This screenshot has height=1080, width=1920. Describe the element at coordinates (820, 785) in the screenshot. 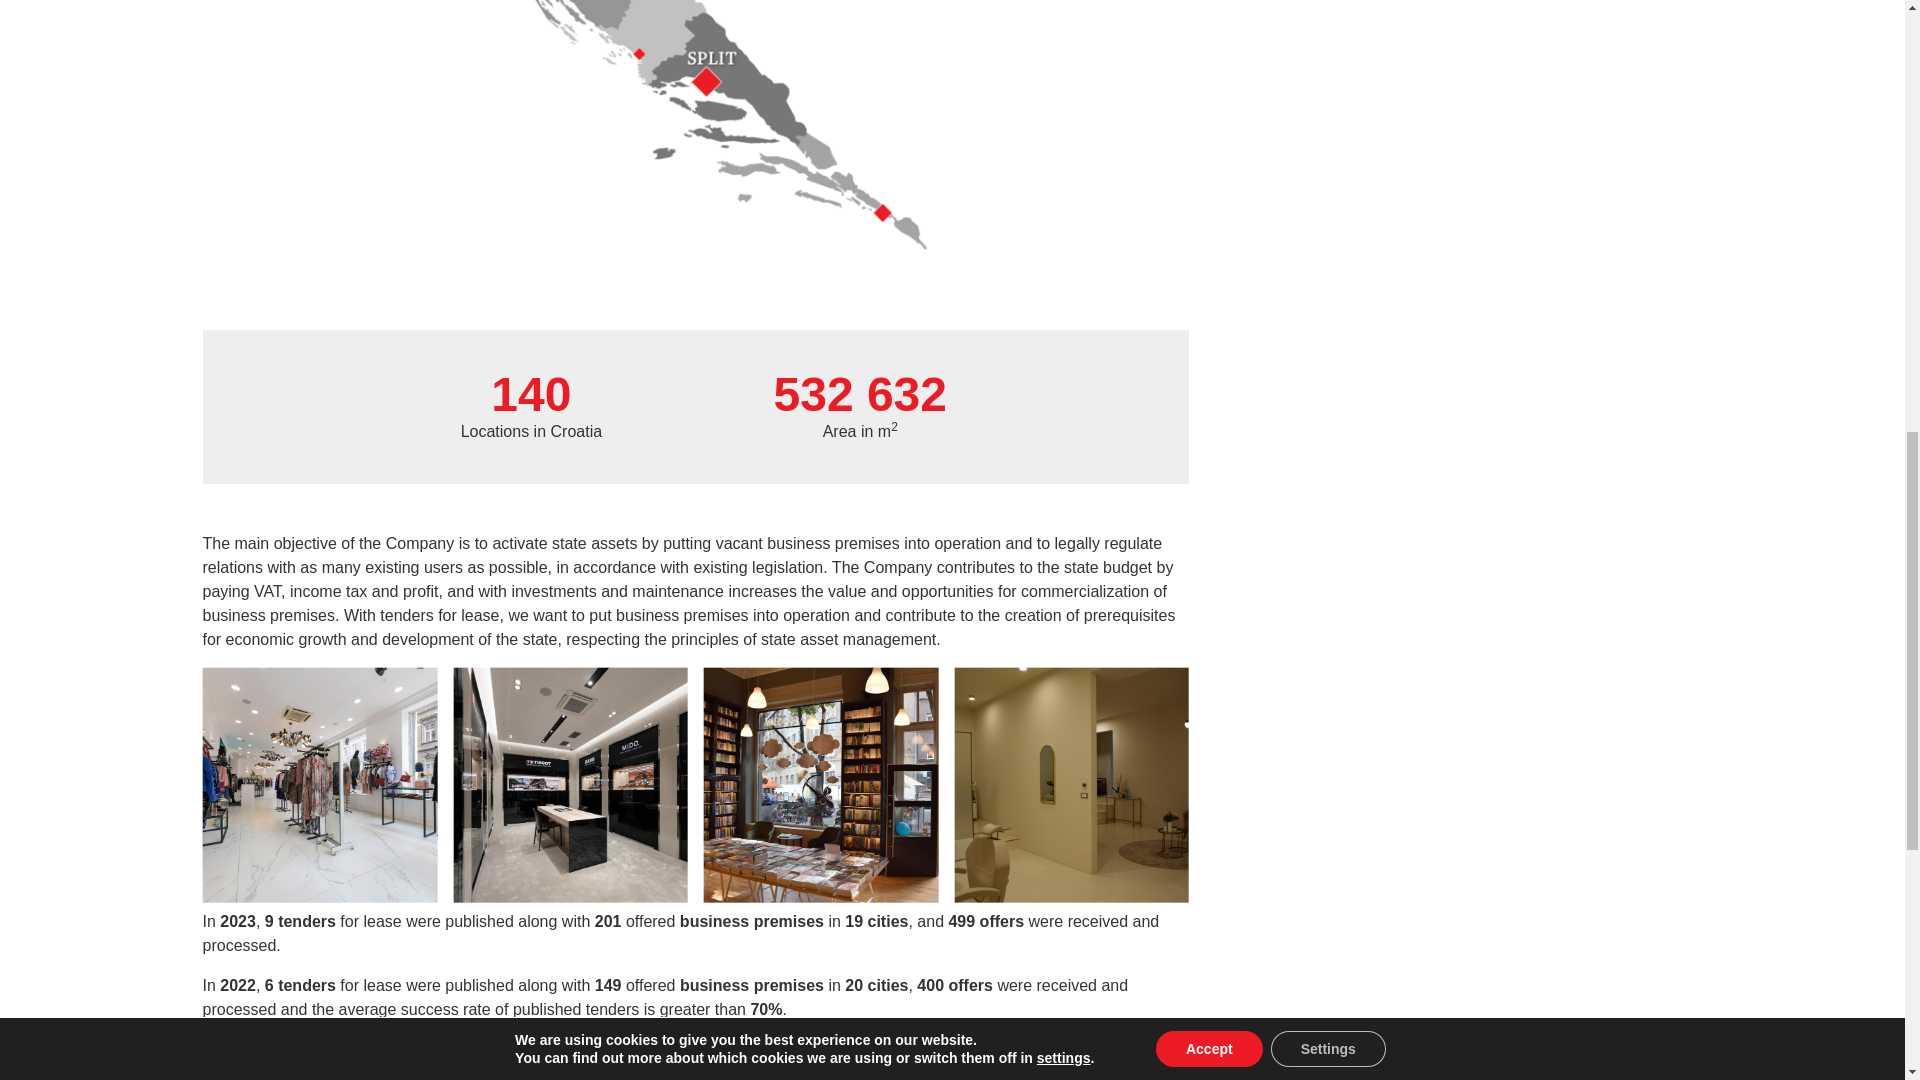

I see `Kneza-Mislava-Fraktura` at that location.